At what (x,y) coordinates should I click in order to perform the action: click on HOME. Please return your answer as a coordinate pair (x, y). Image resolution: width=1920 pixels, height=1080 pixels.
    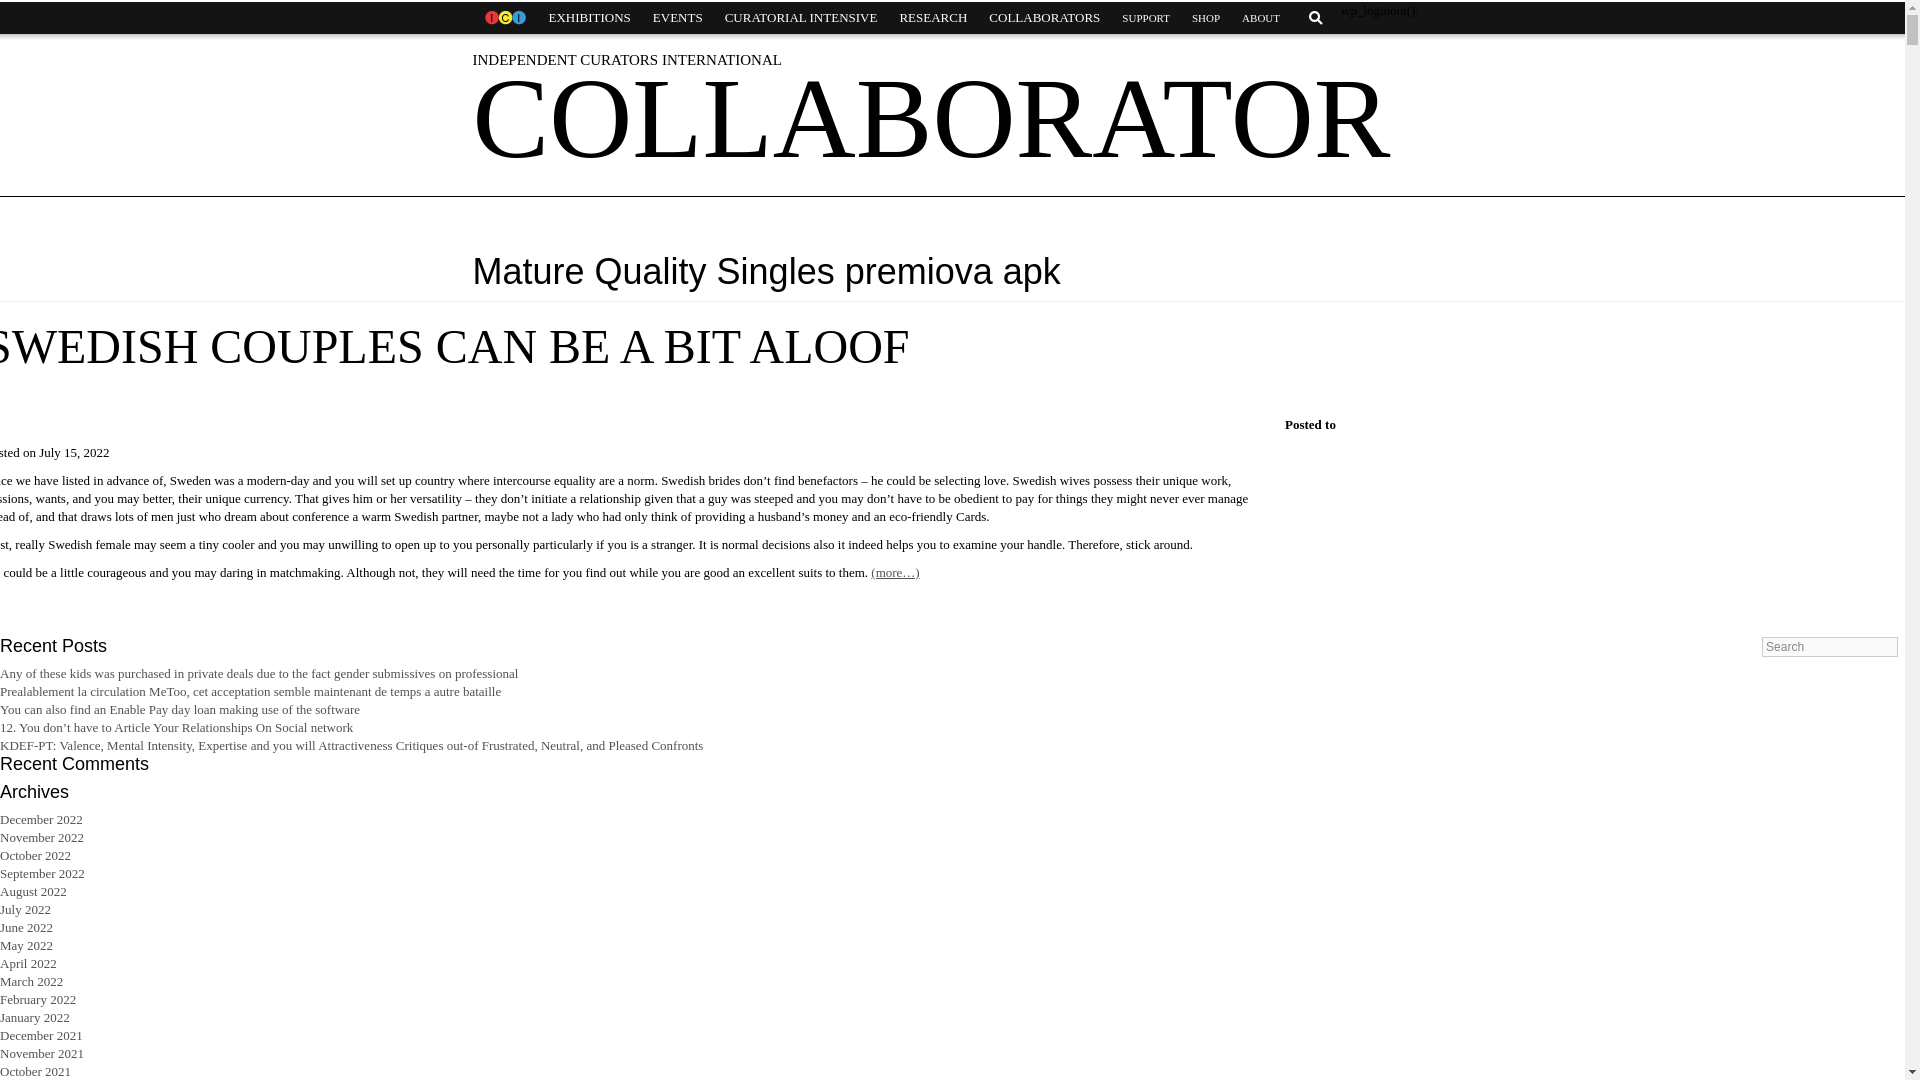
    Looking at the image, I should click on (504, 18).